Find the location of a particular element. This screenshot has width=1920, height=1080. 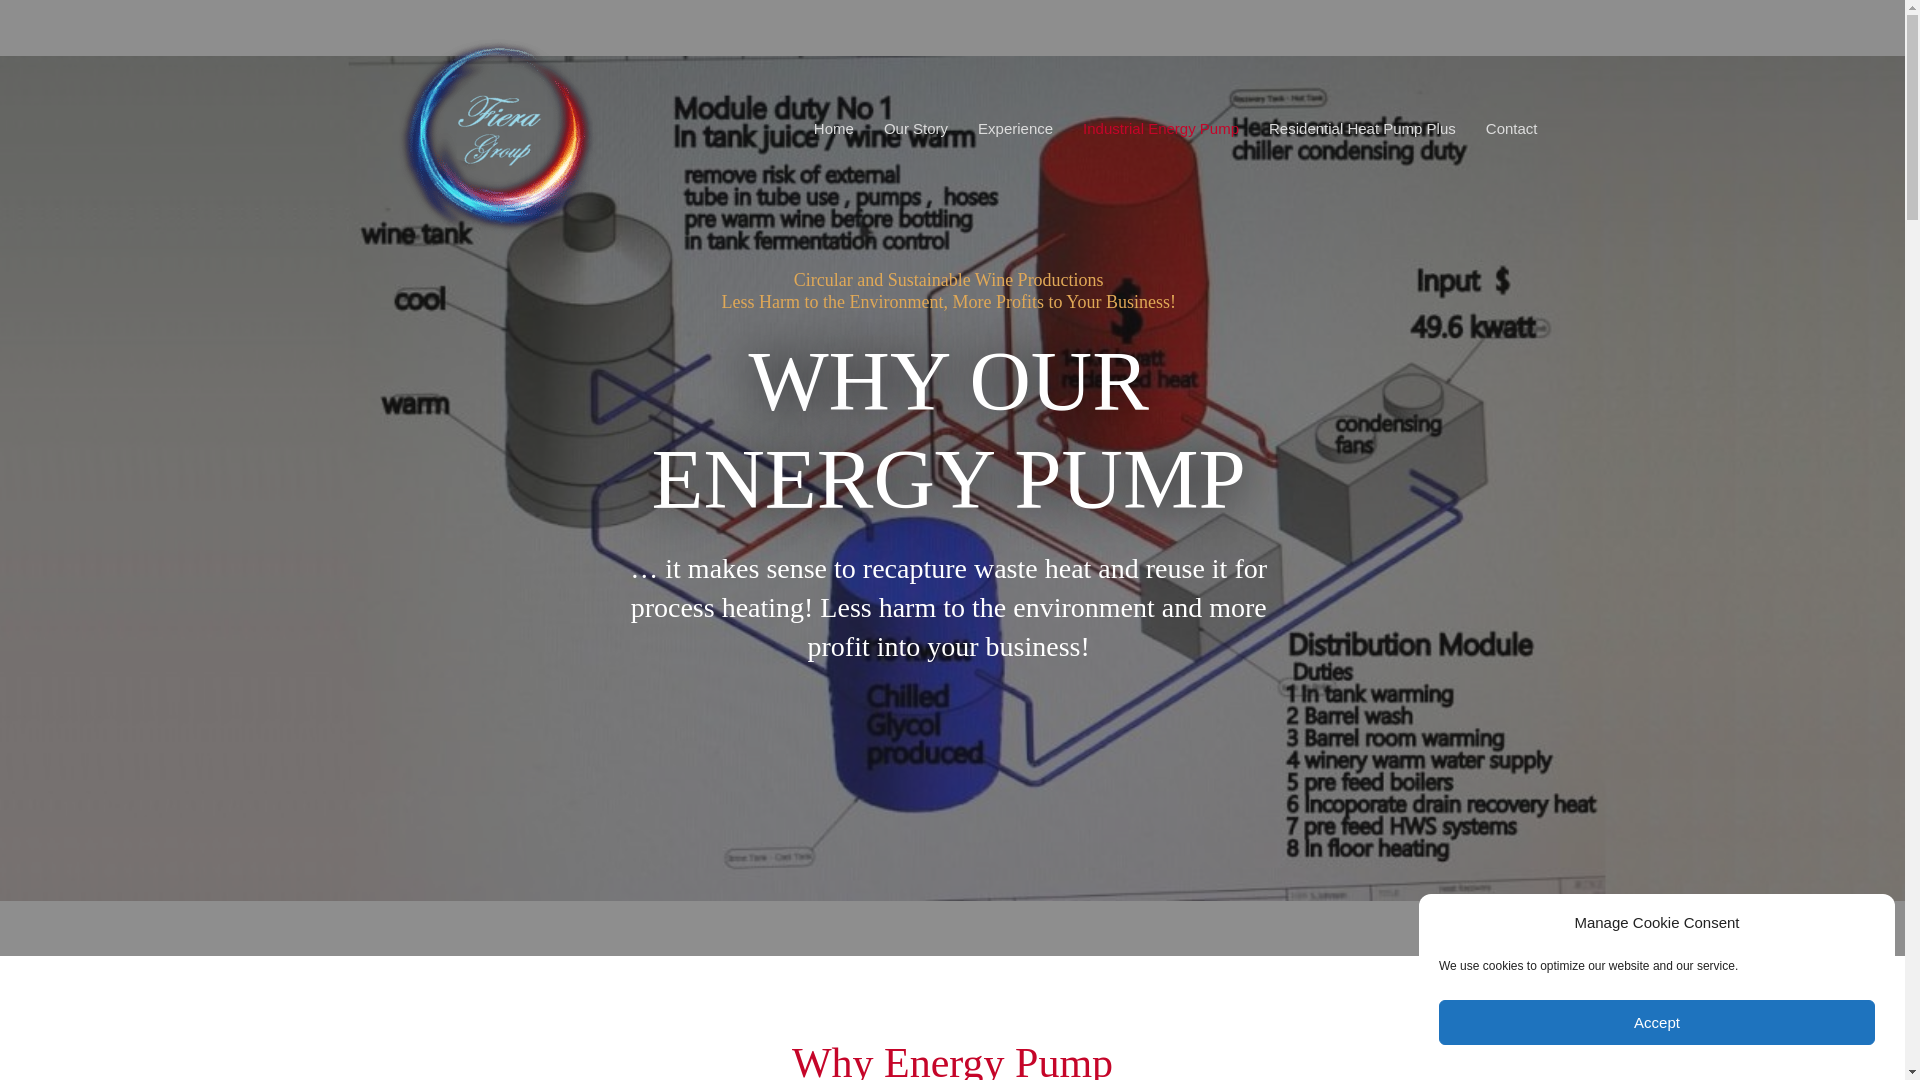

Our Story is located at coordinates (916, 128).